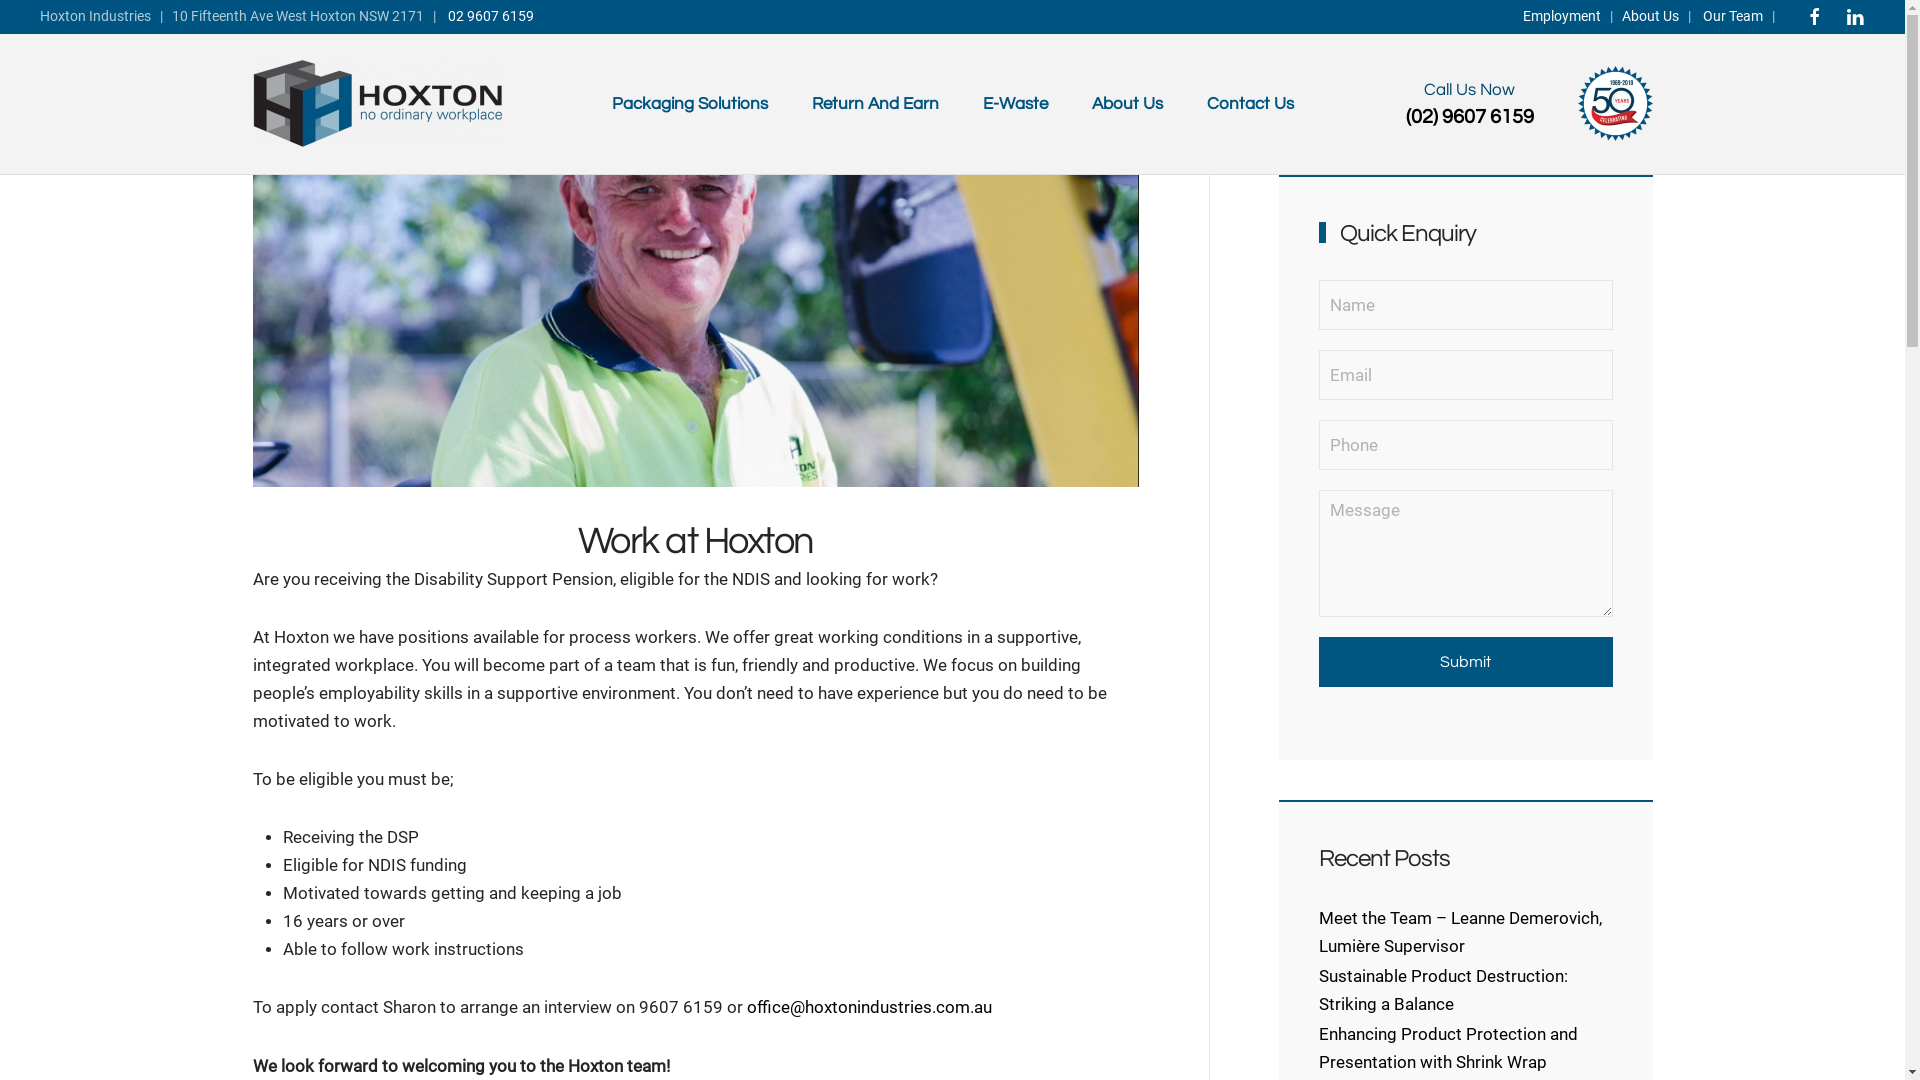  I want to click on Submit, so click(1466, 662).